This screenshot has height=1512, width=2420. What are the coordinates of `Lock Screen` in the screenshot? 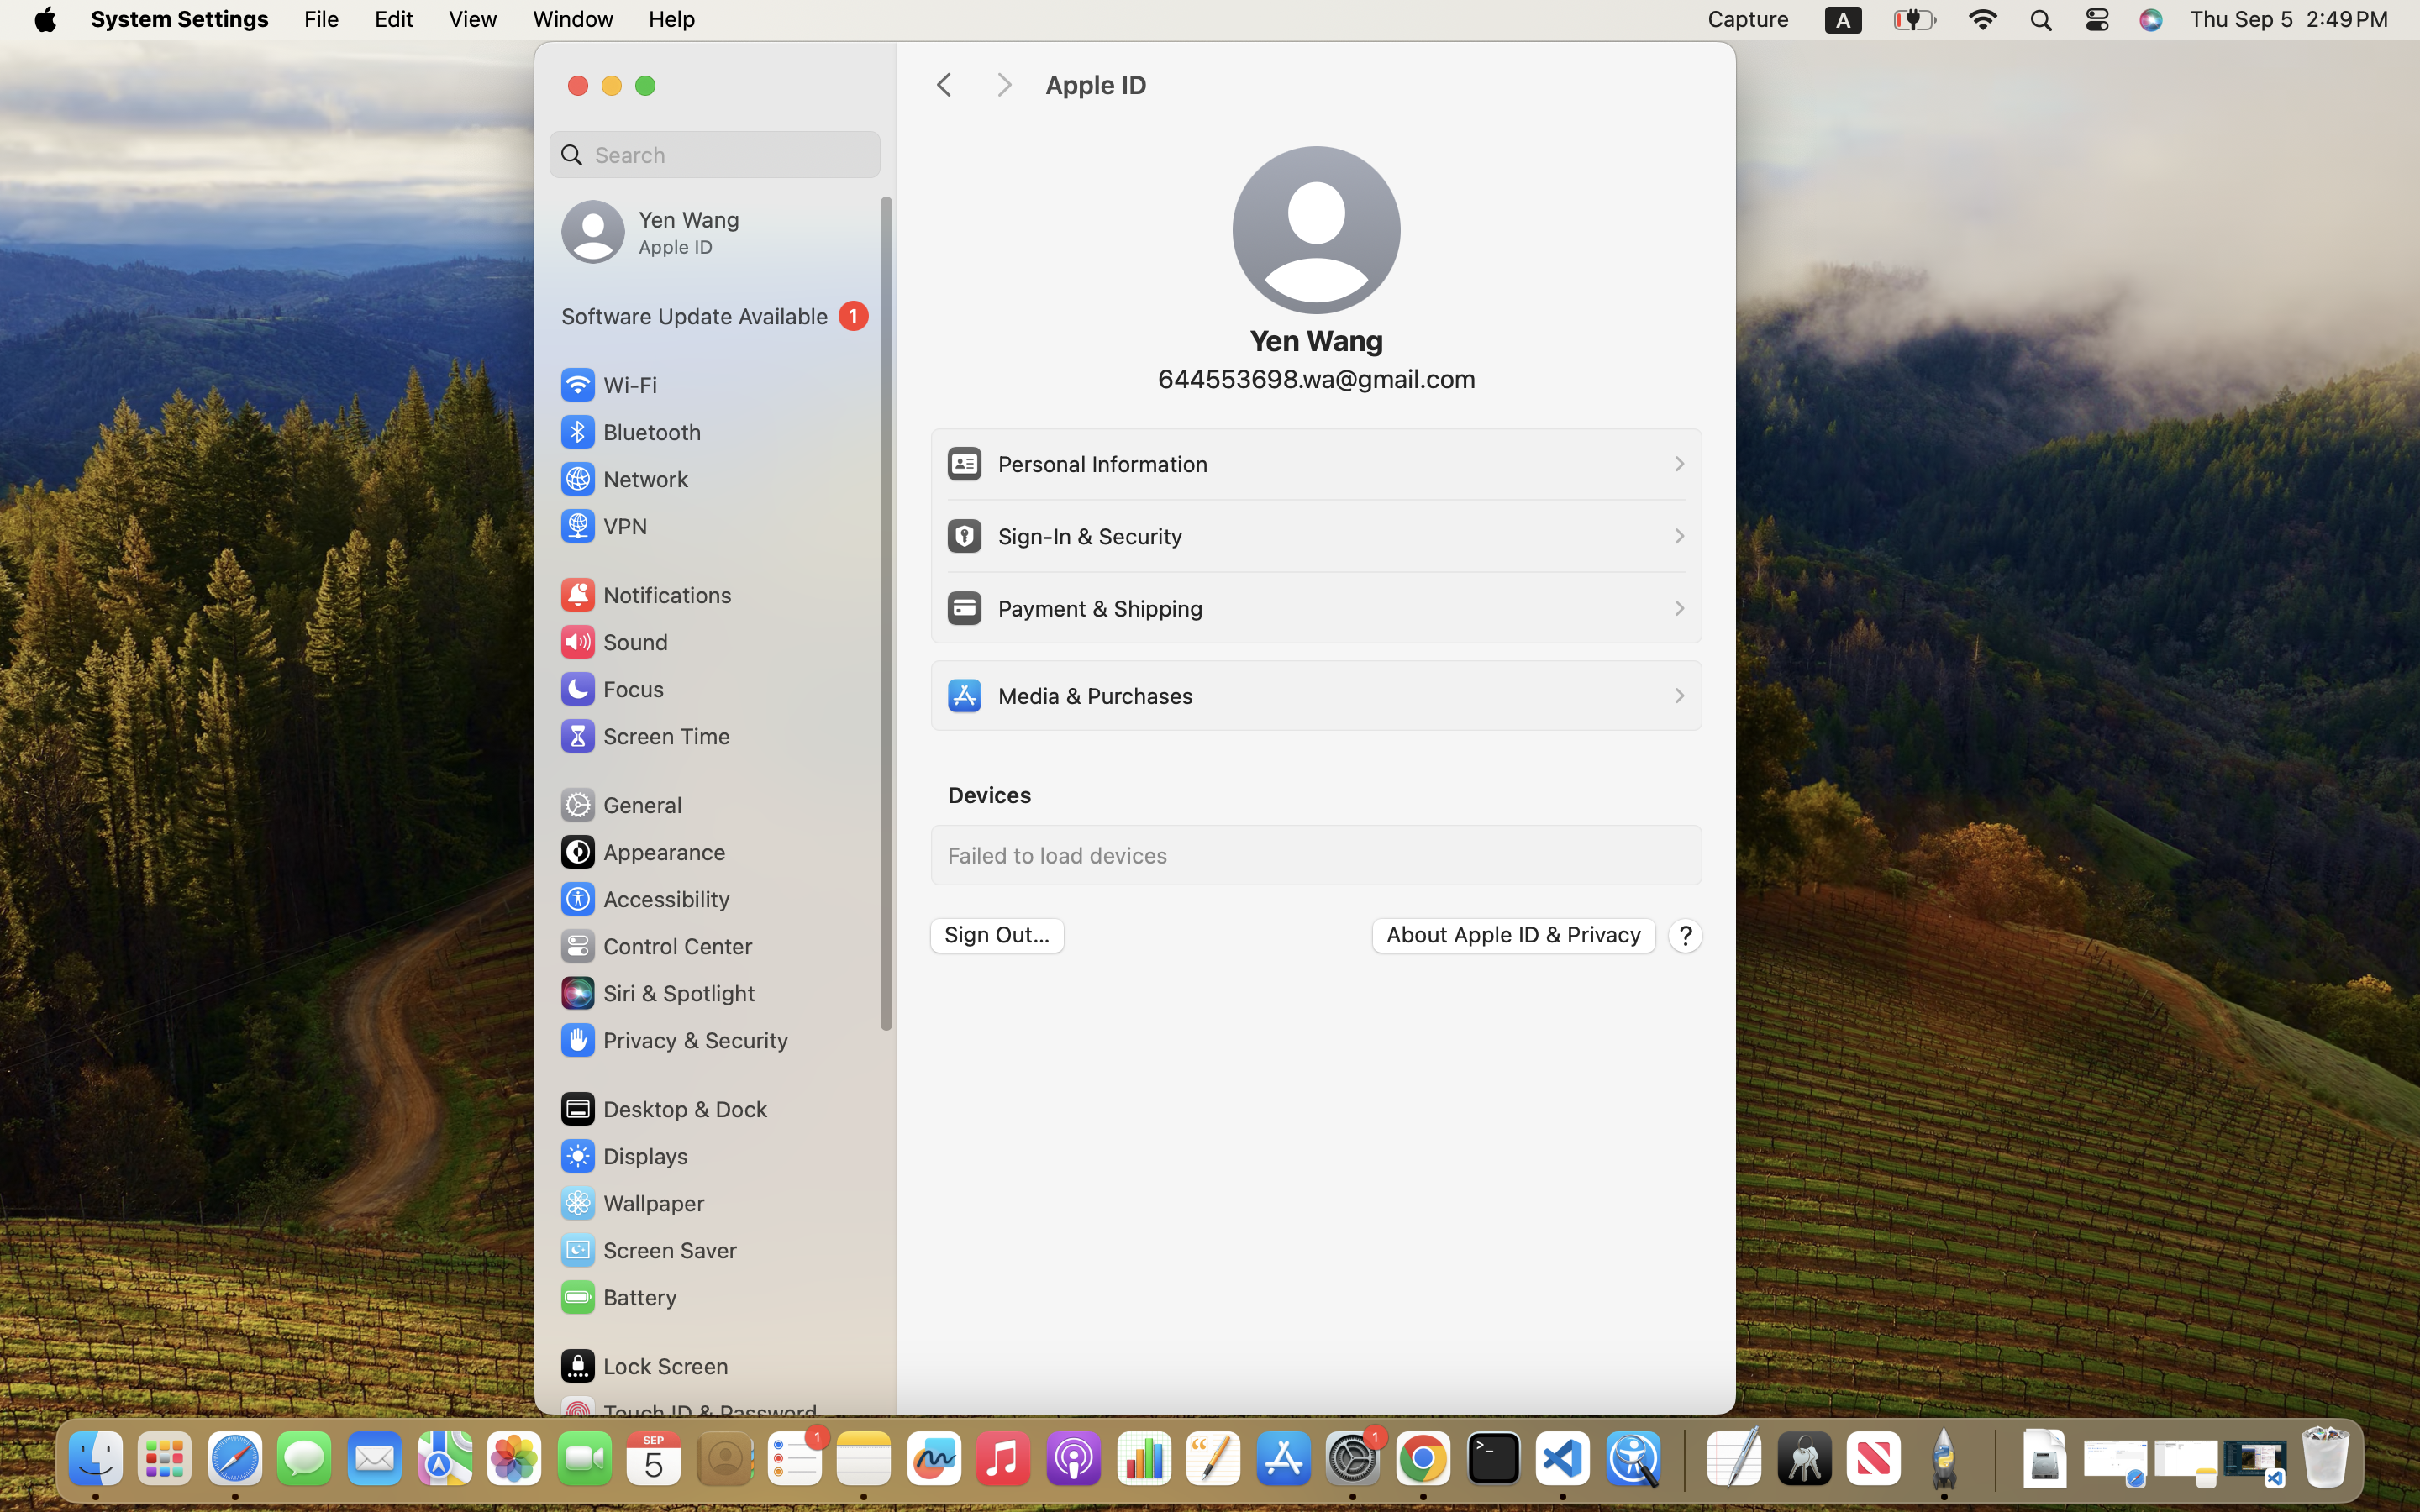 It's located at (644, 1366).